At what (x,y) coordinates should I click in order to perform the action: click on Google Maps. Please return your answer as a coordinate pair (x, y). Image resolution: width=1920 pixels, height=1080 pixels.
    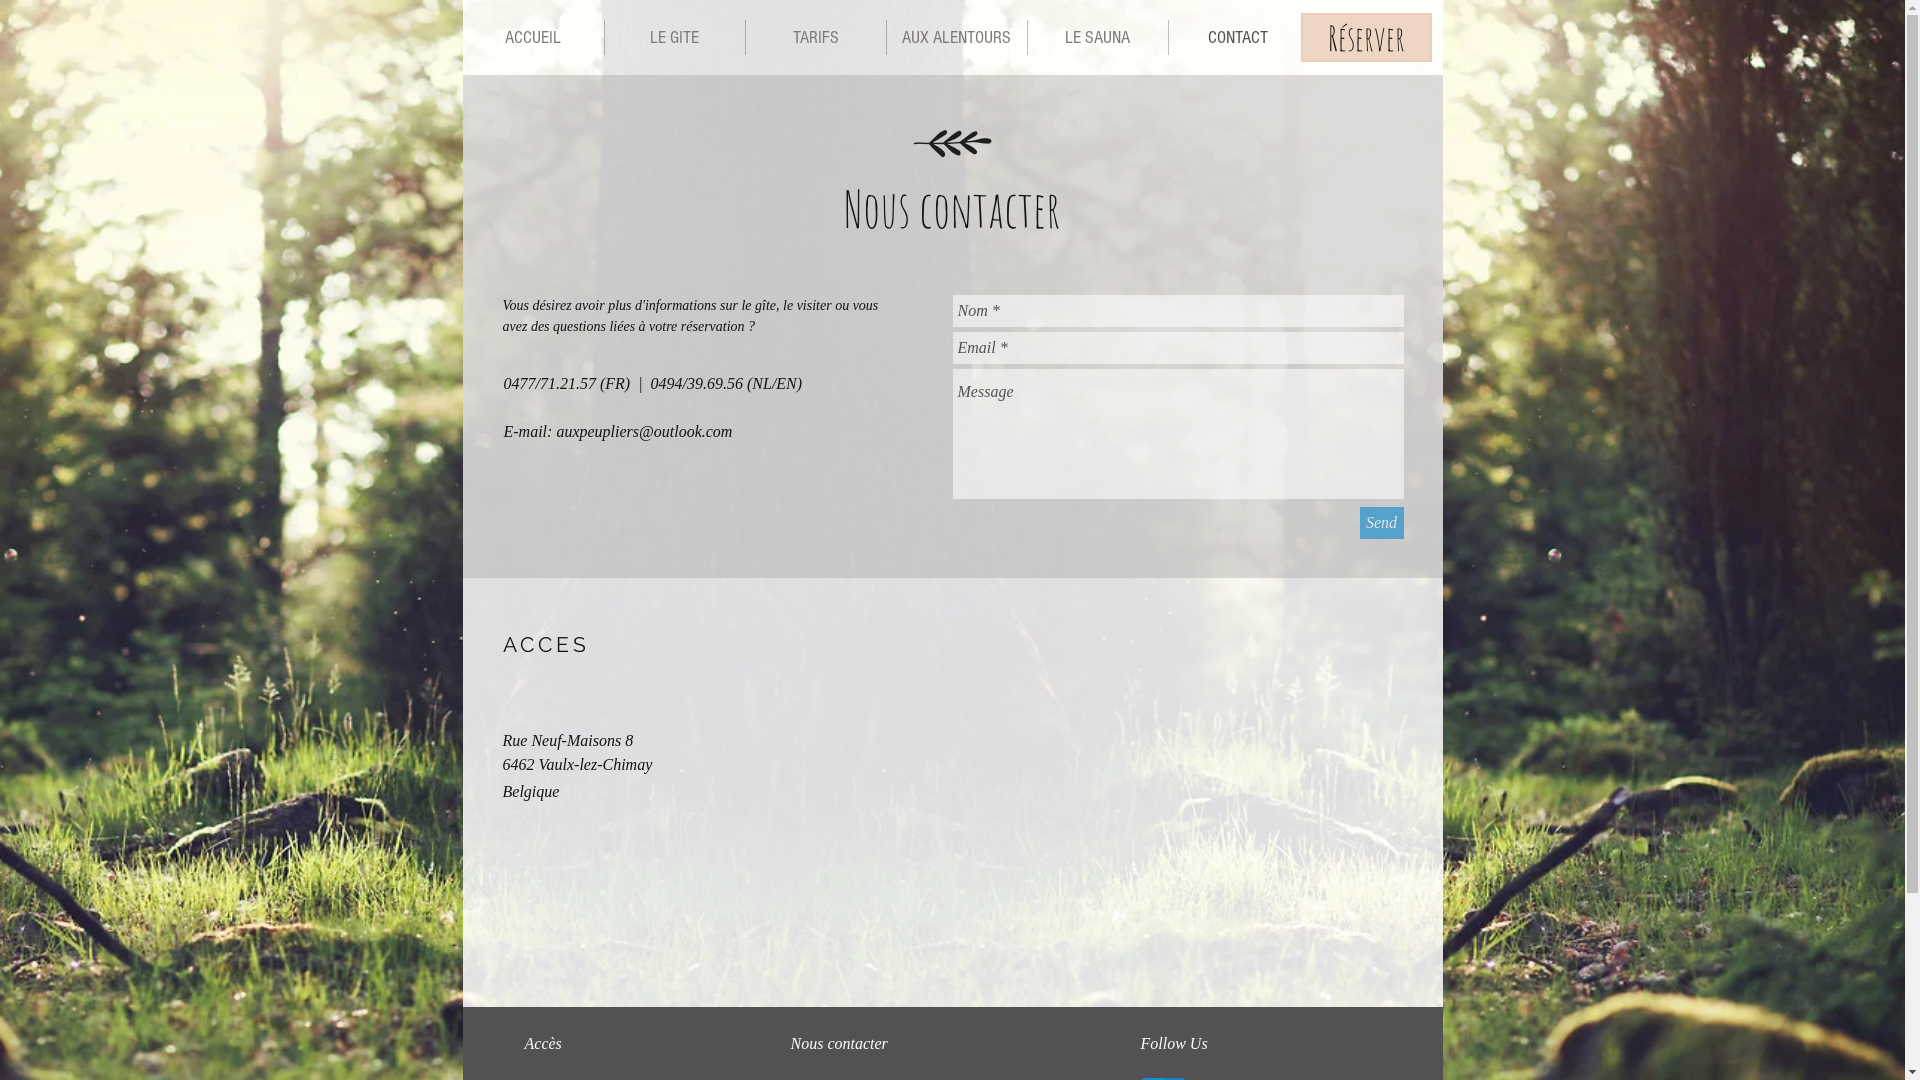
    Looking at the image, I should click on (1178, 786).